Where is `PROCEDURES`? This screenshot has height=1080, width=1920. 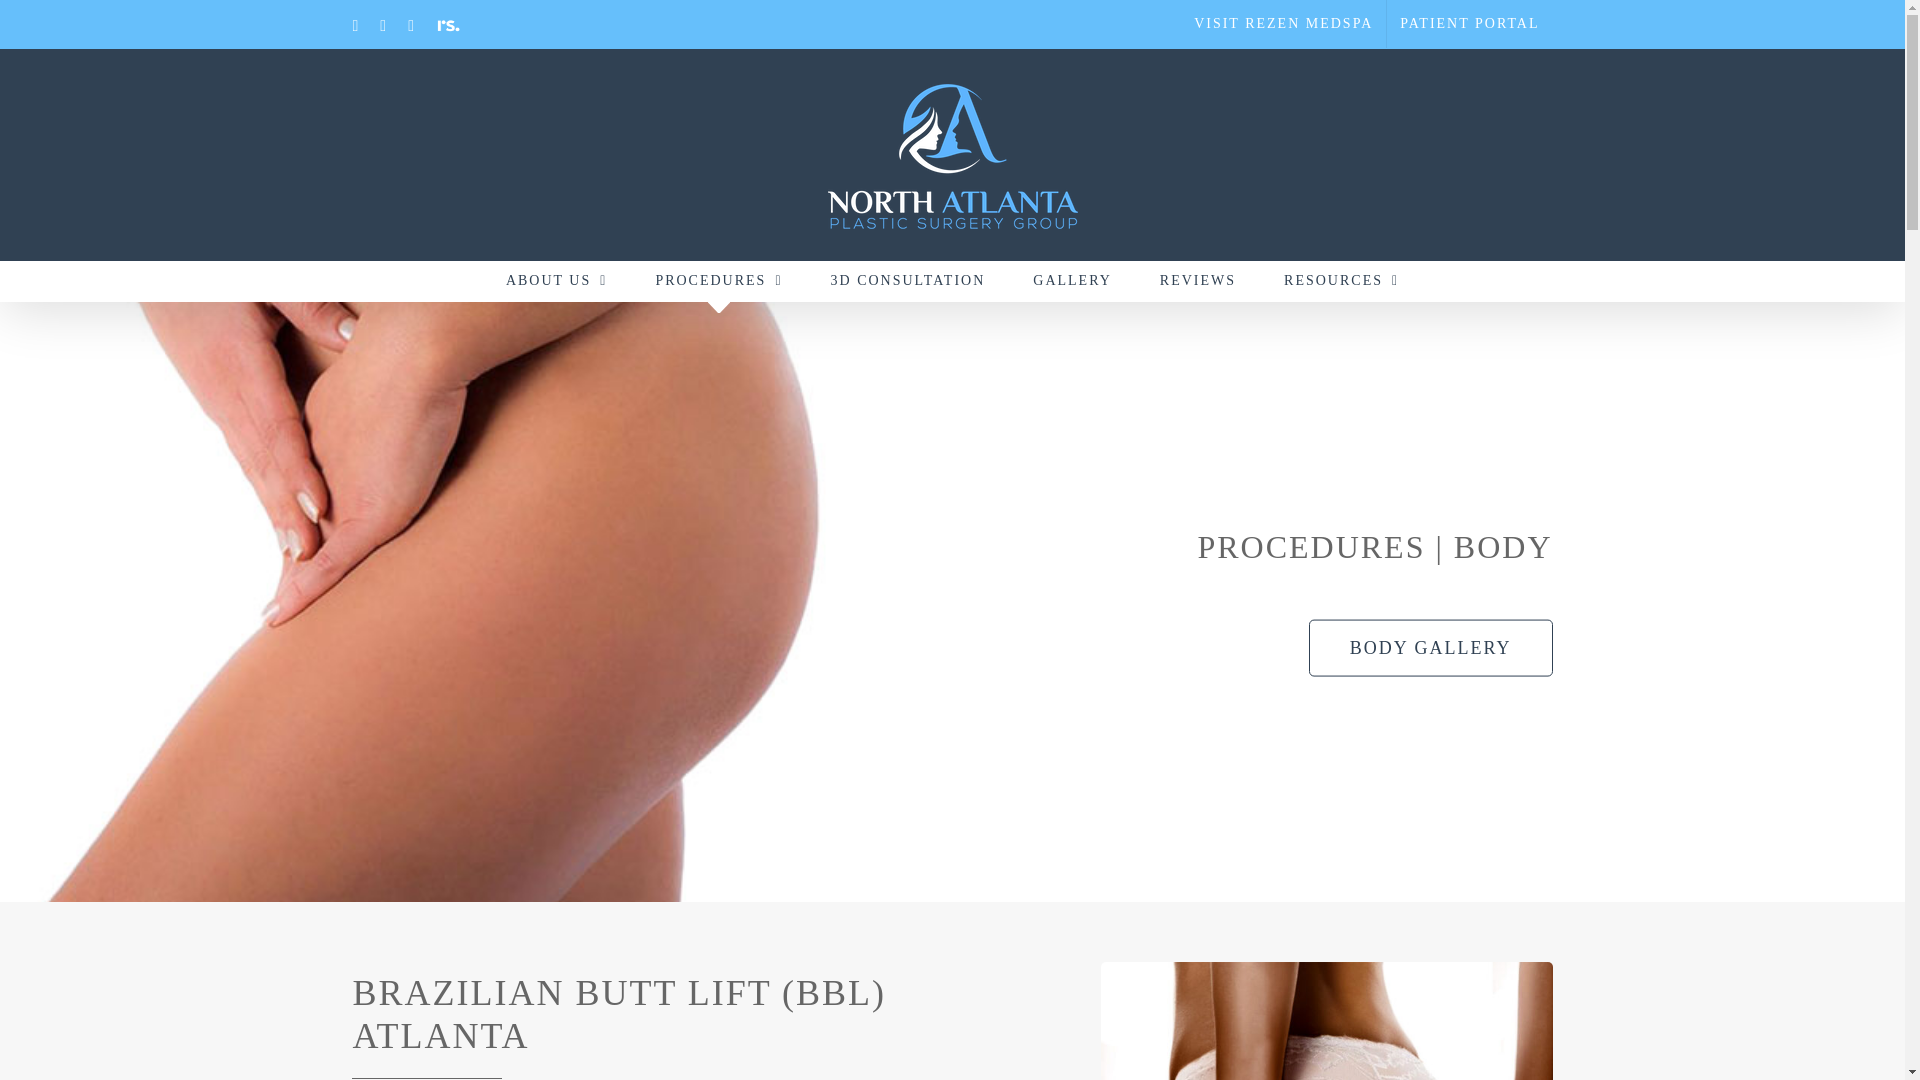
PROCEDURES is located at coordinates (718, 281).